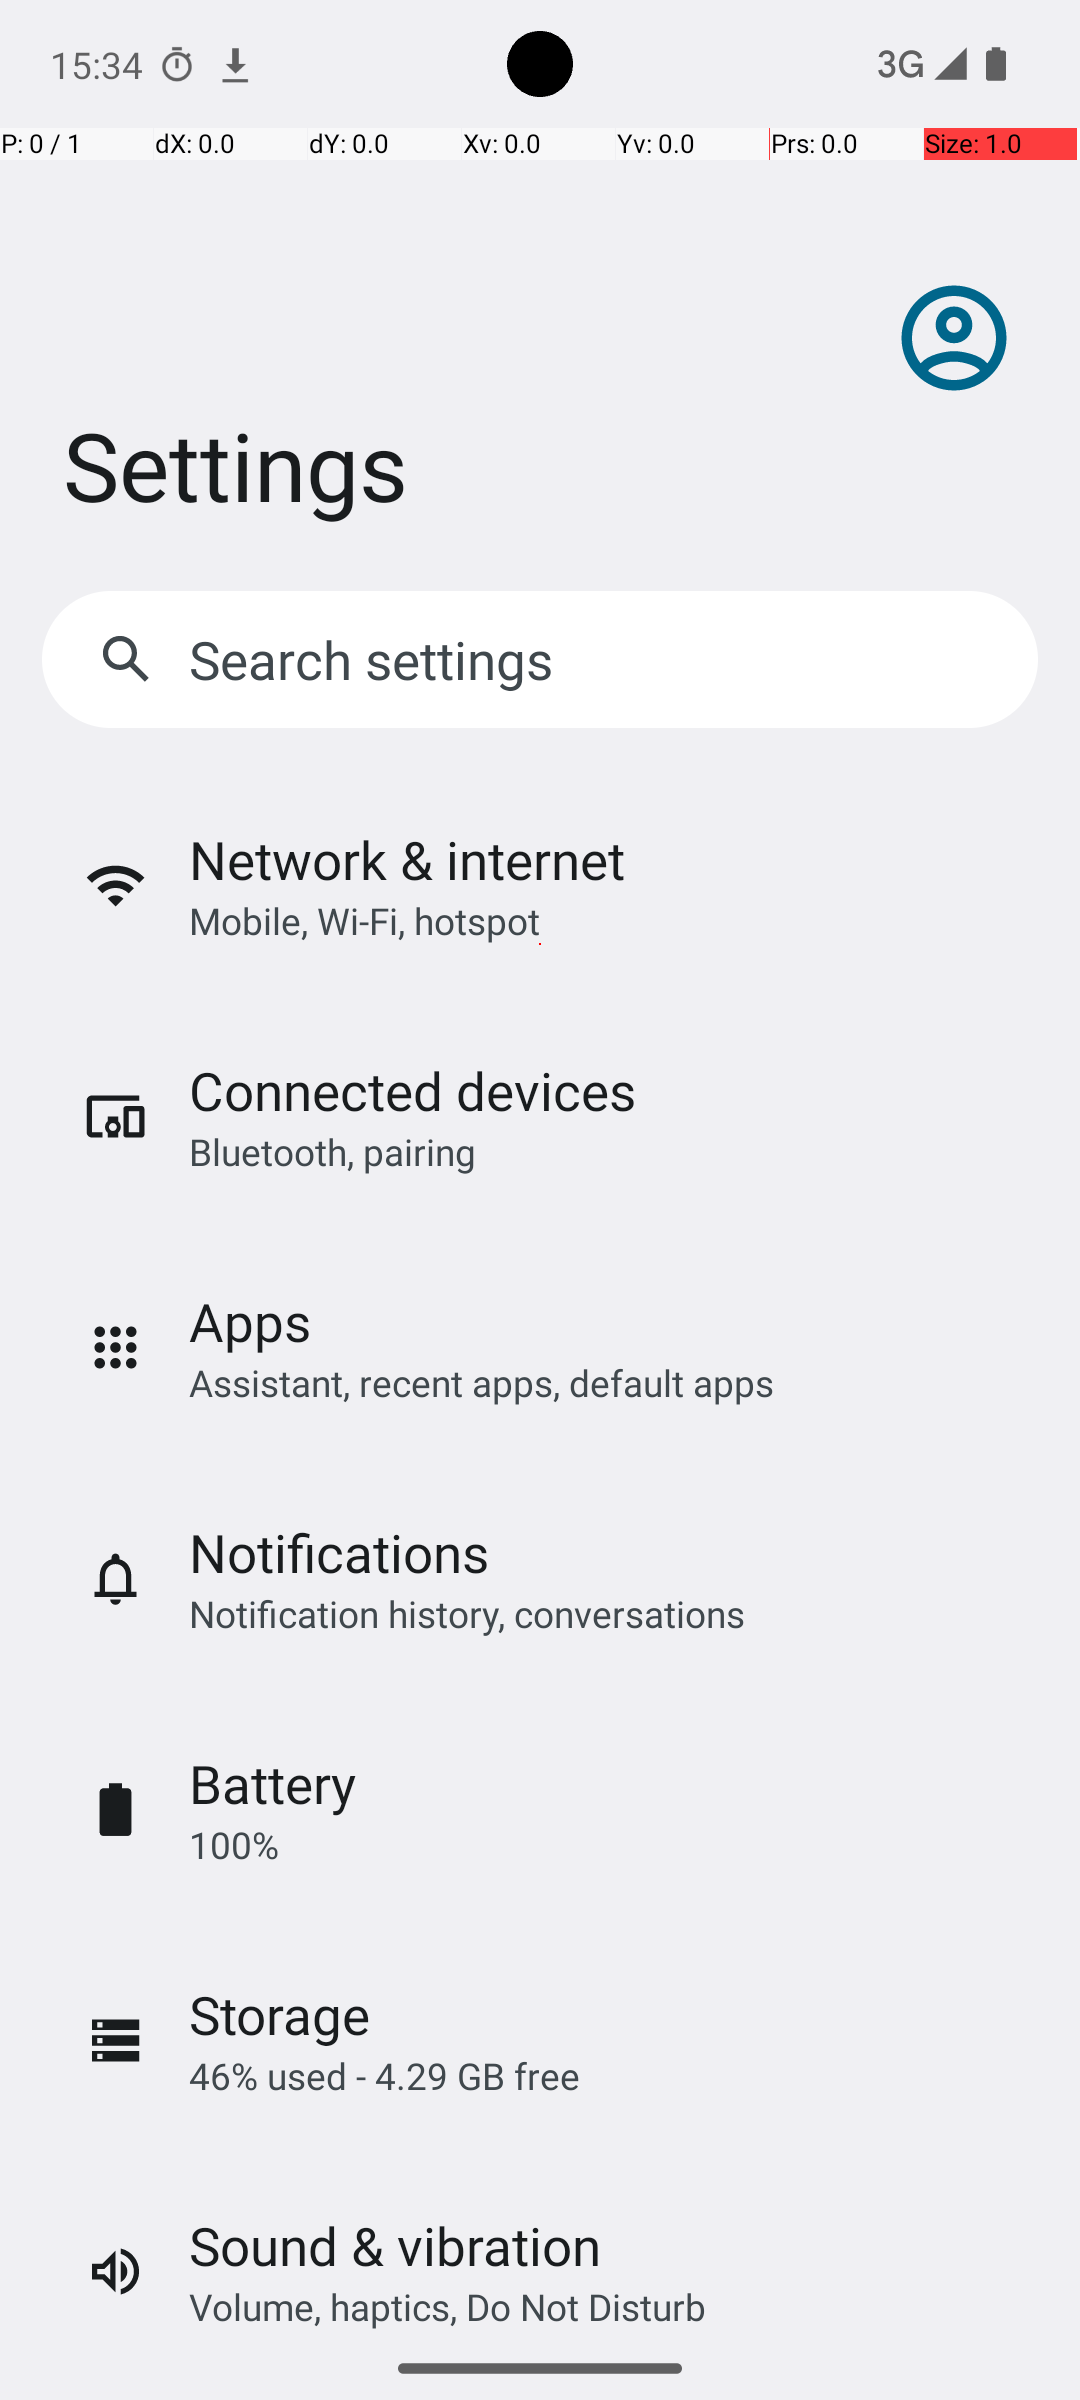  What do you see at coordinates (384, 2076) in the screenshot?
I see `46% used - 4.29 GB free` at bounding box center [384, 2076].